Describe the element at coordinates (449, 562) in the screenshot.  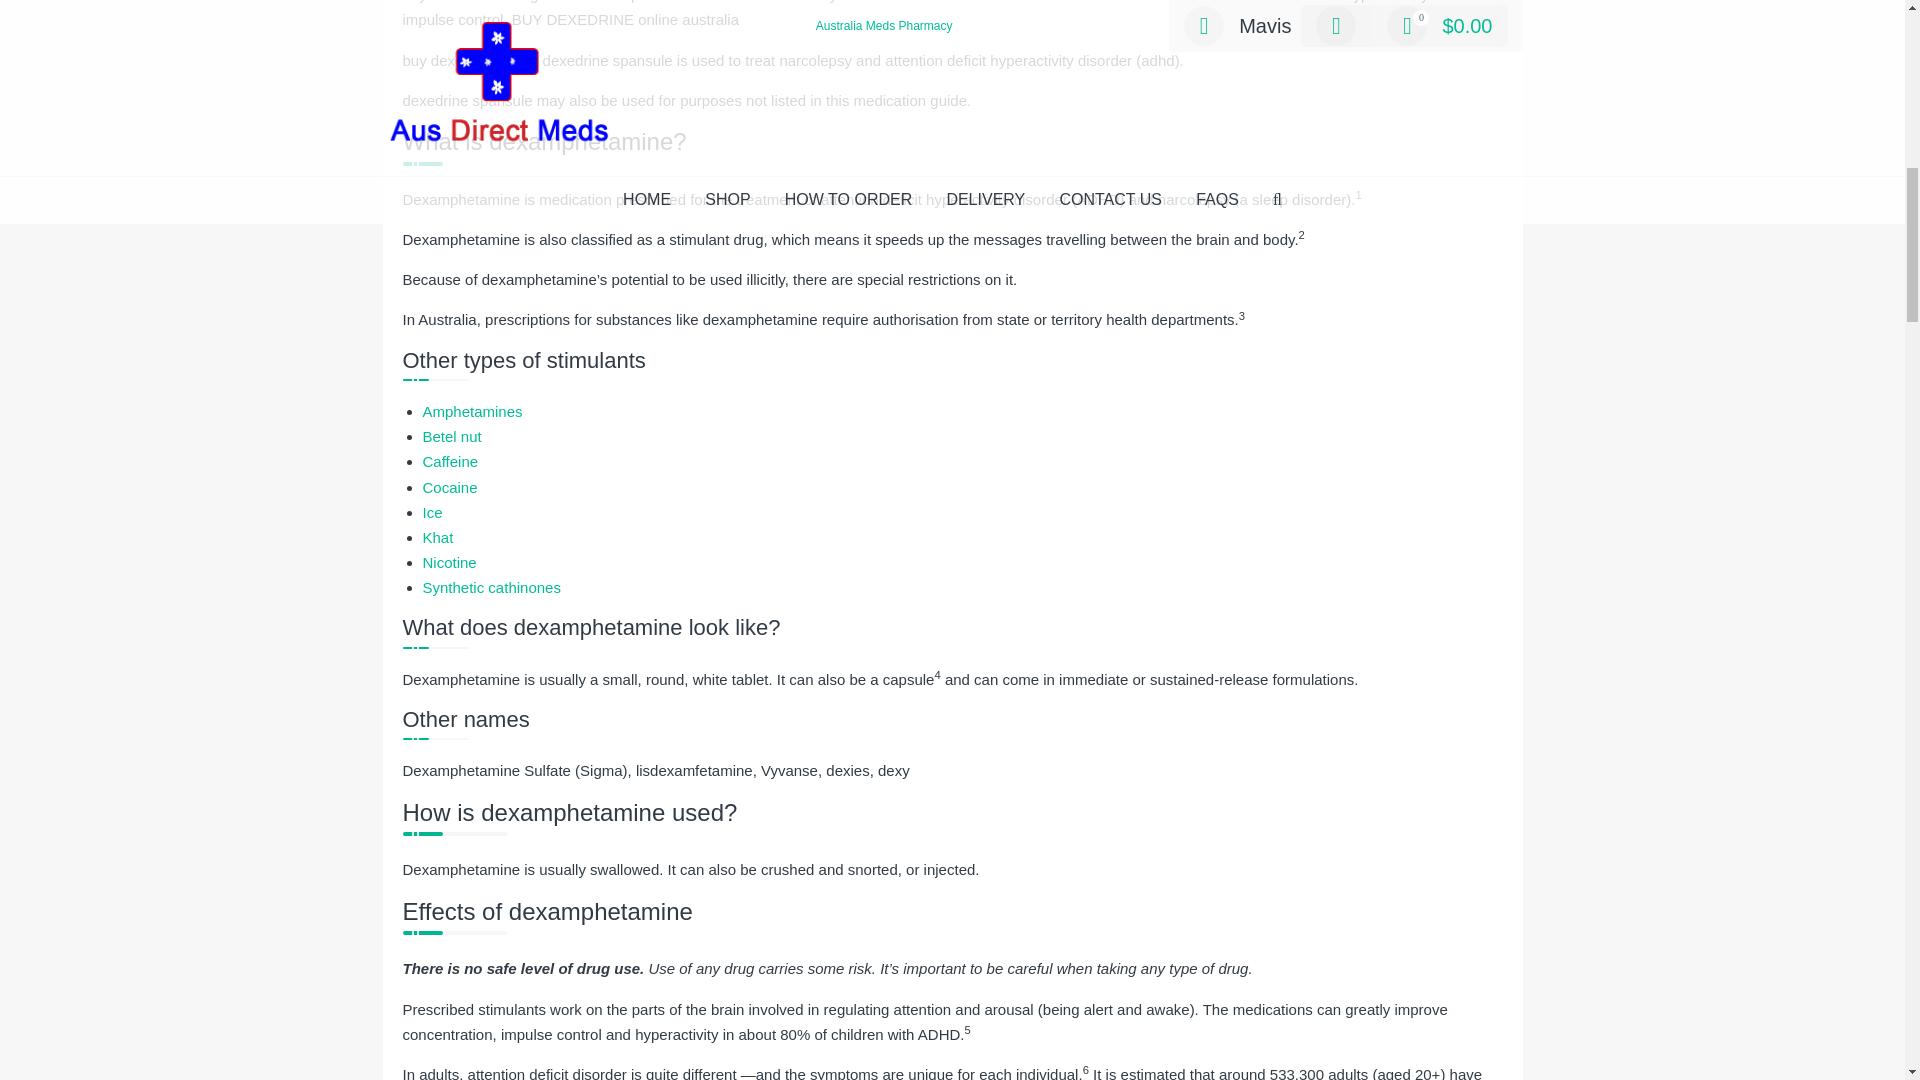
I see `Nicotine` at that location.